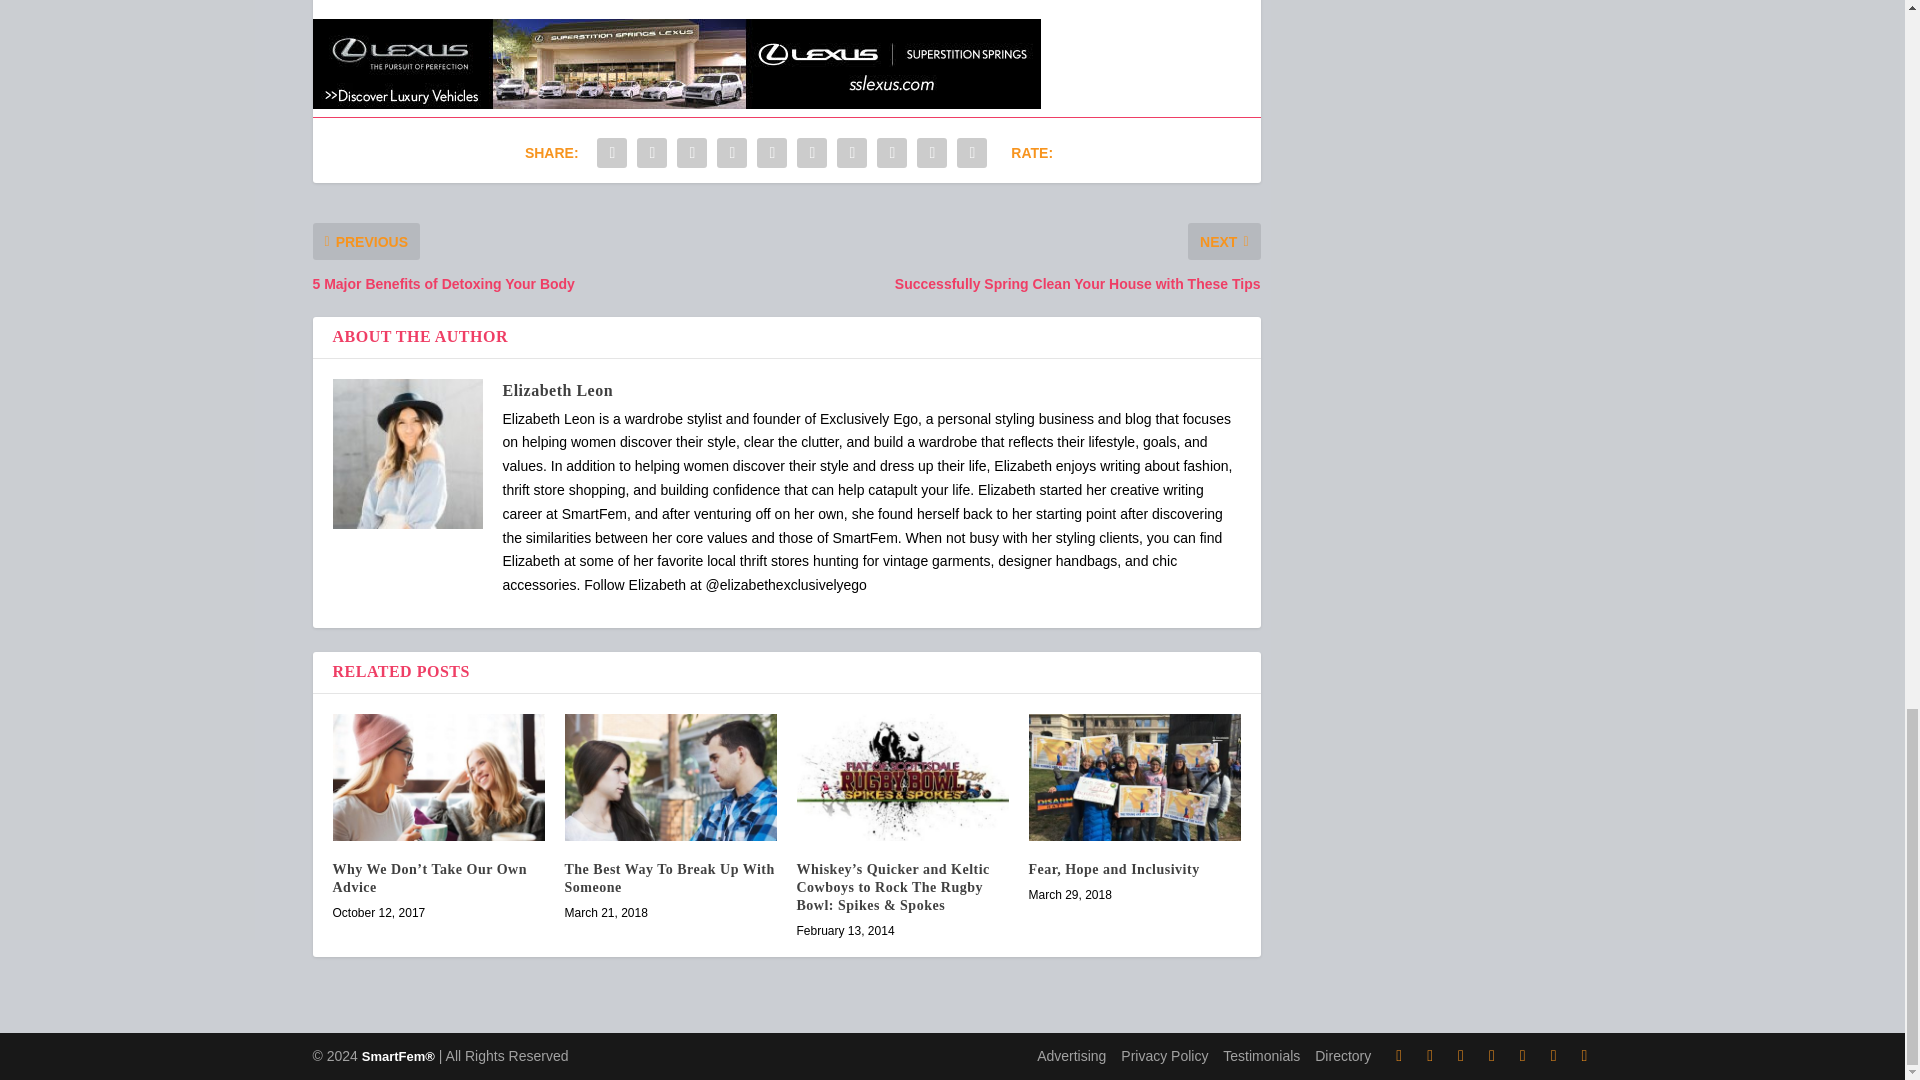 Image resolution: width=1920 pixels, height=1080 pixels. I want to click on Share "Pros and Cons of Raising an Only Child" via Twitter, so click(652, 152).